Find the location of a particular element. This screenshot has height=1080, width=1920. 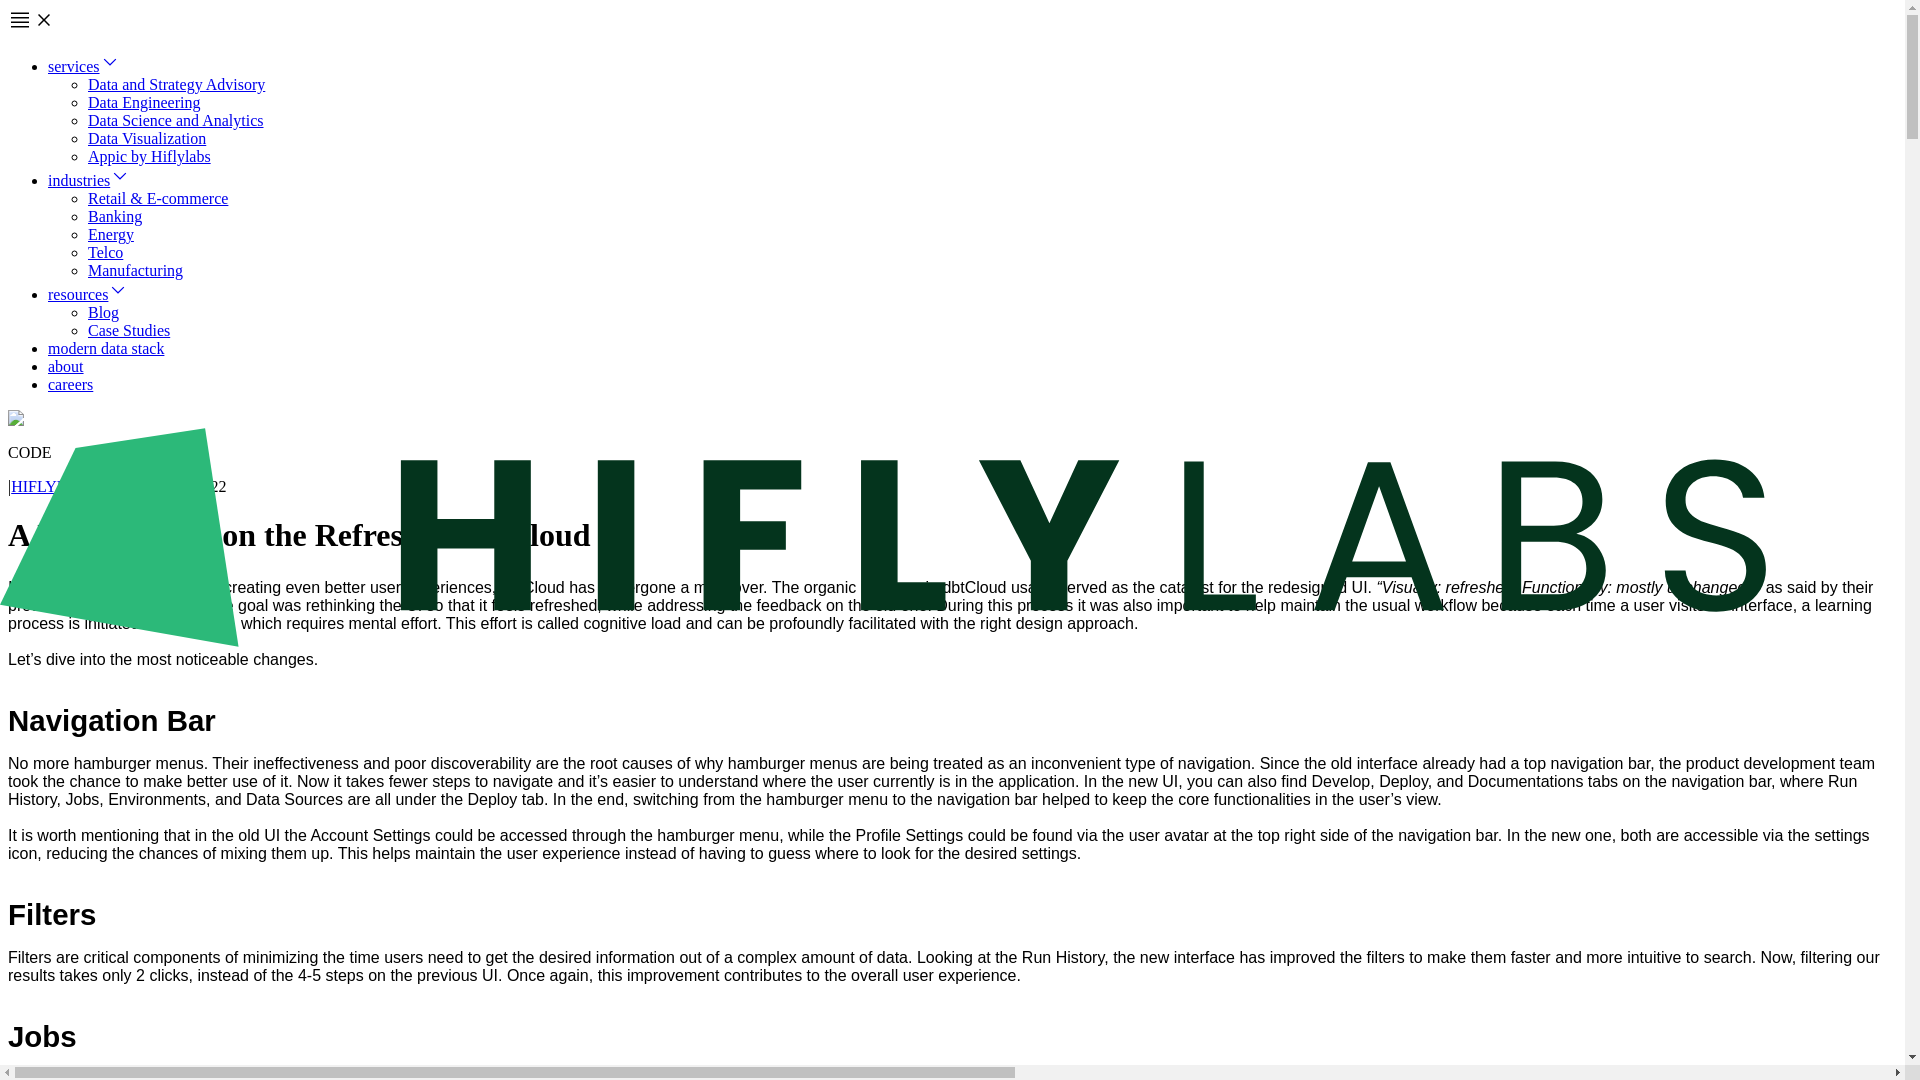

Energy is located at coordinates (111, 234).